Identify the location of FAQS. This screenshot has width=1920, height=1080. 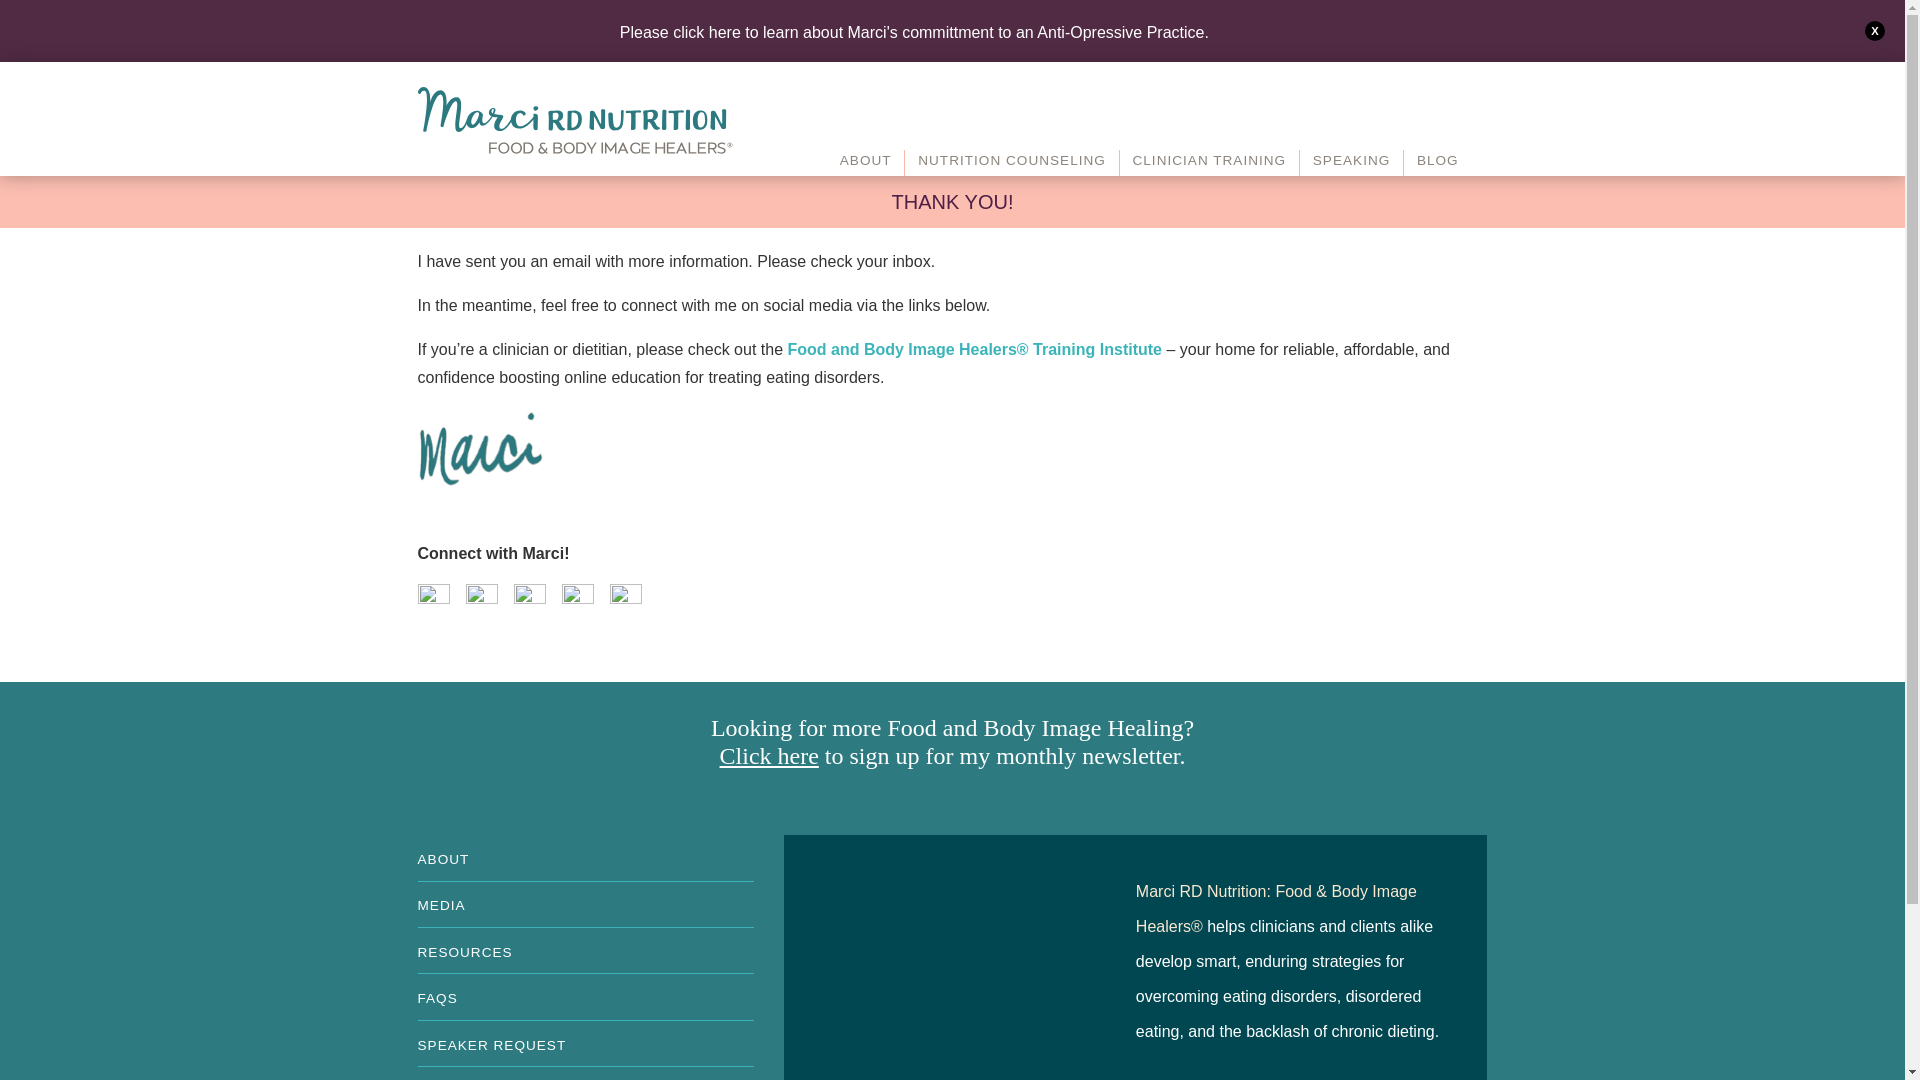
(586, 996).